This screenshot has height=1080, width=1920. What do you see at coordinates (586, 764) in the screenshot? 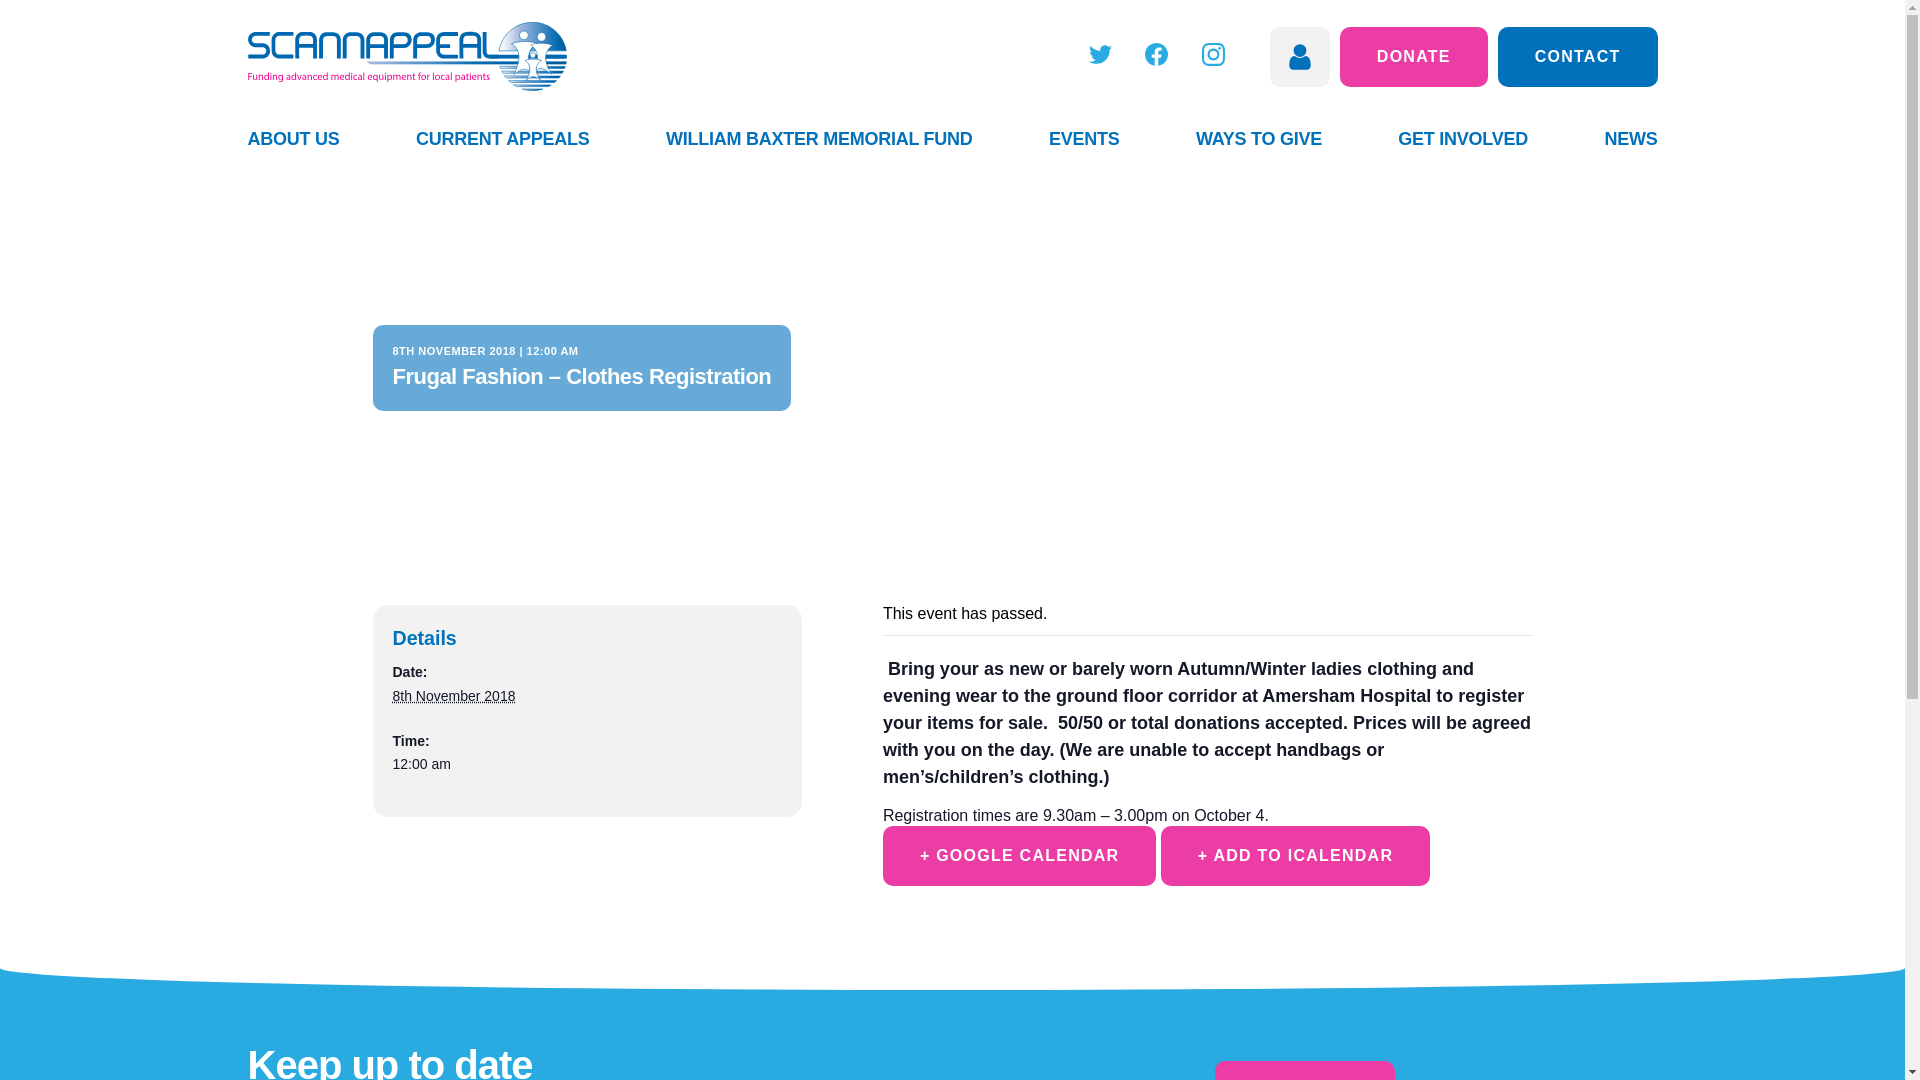
I see `2018-11-08` at bounding box center [586, 764].